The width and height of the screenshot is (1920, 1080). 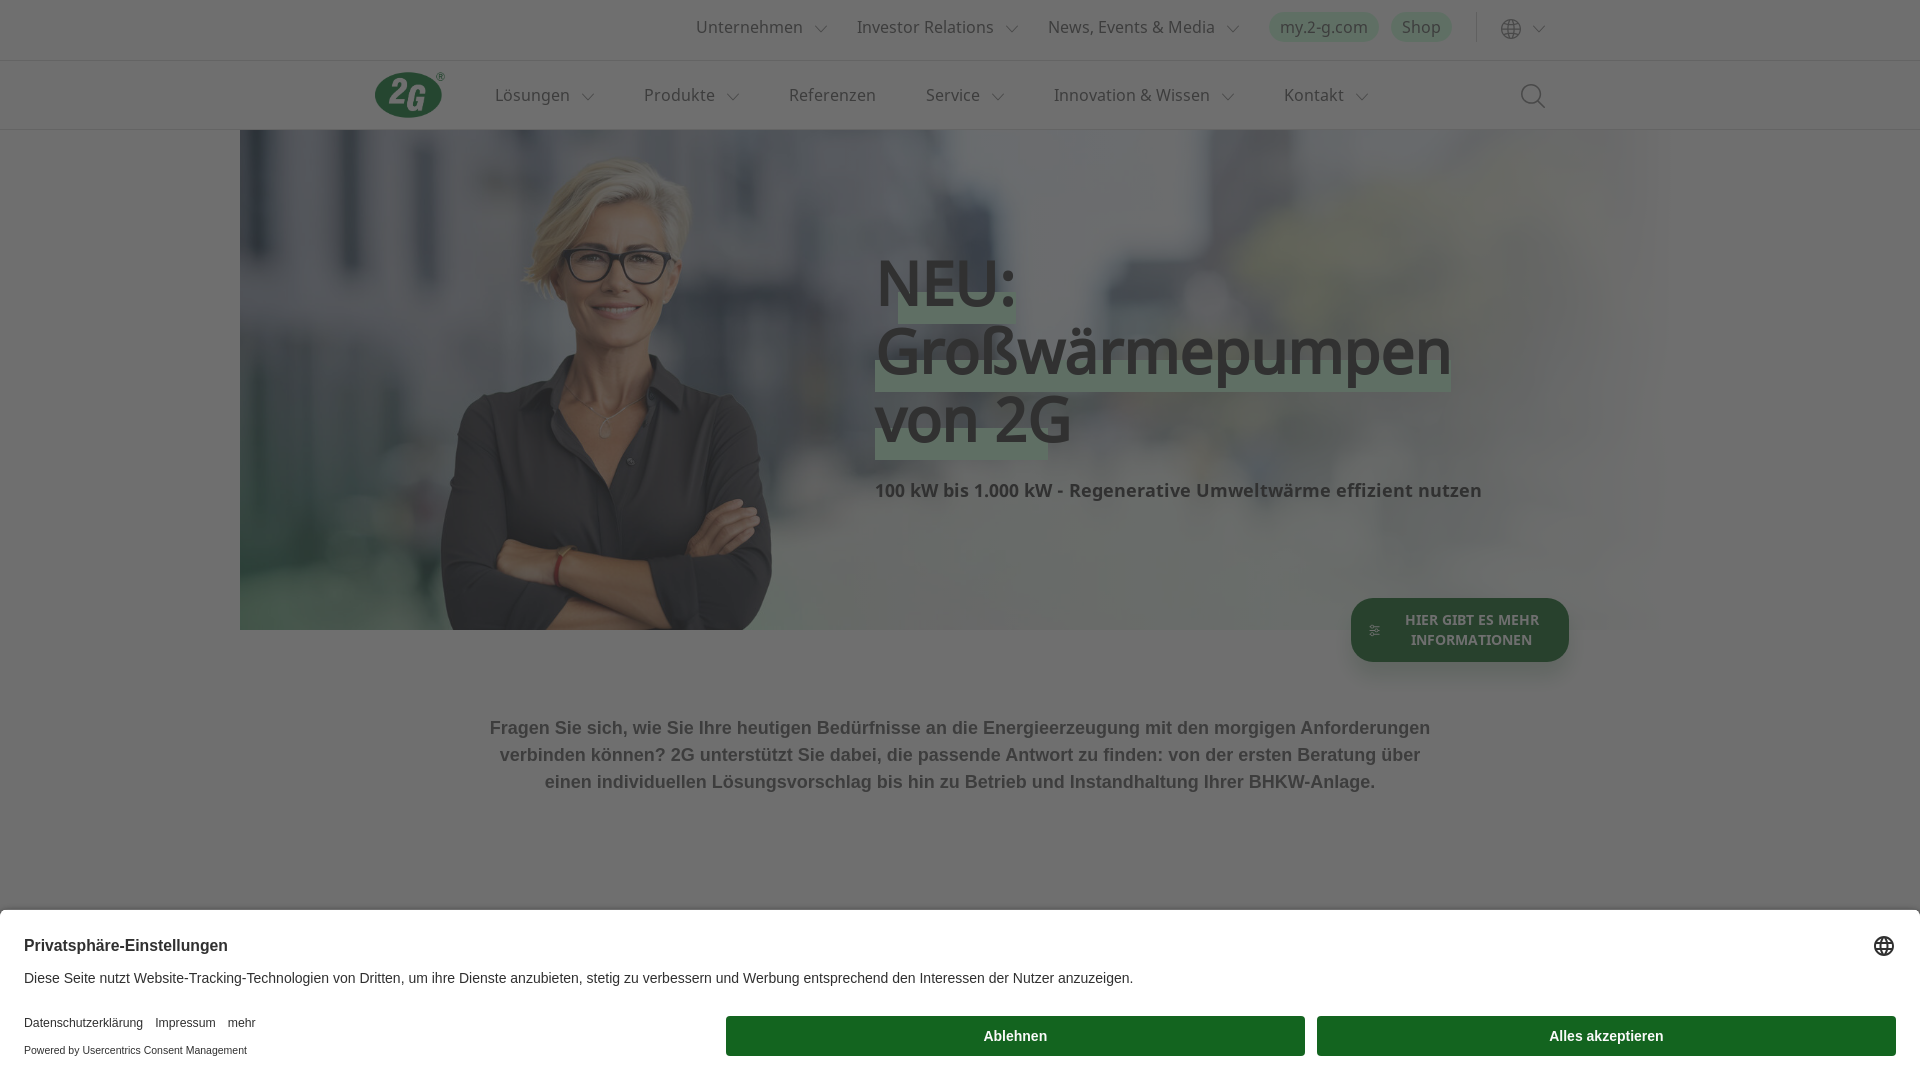 I want to click on Produkte, so click(x=680, y=95).